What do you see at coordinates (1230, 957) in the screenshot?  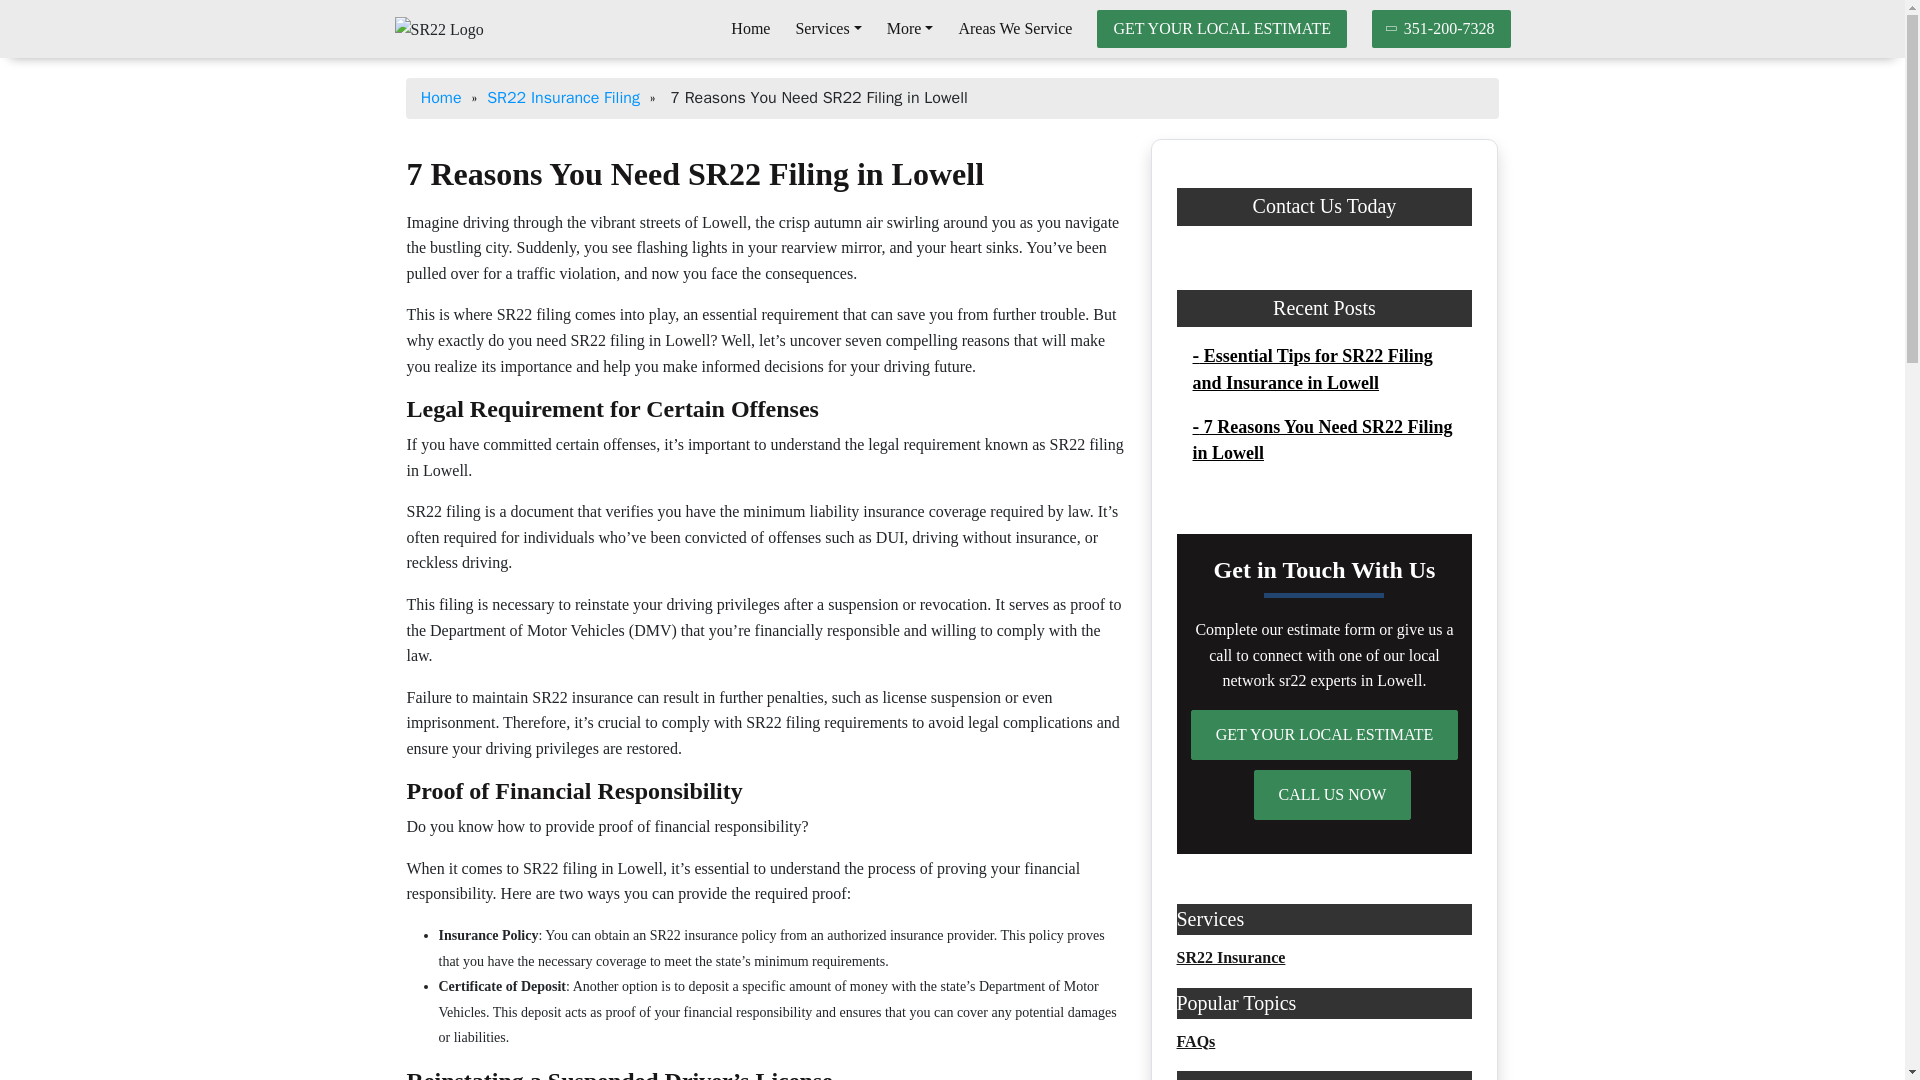 I see `SR22 Insurance` at bounding box center [1230, 957].